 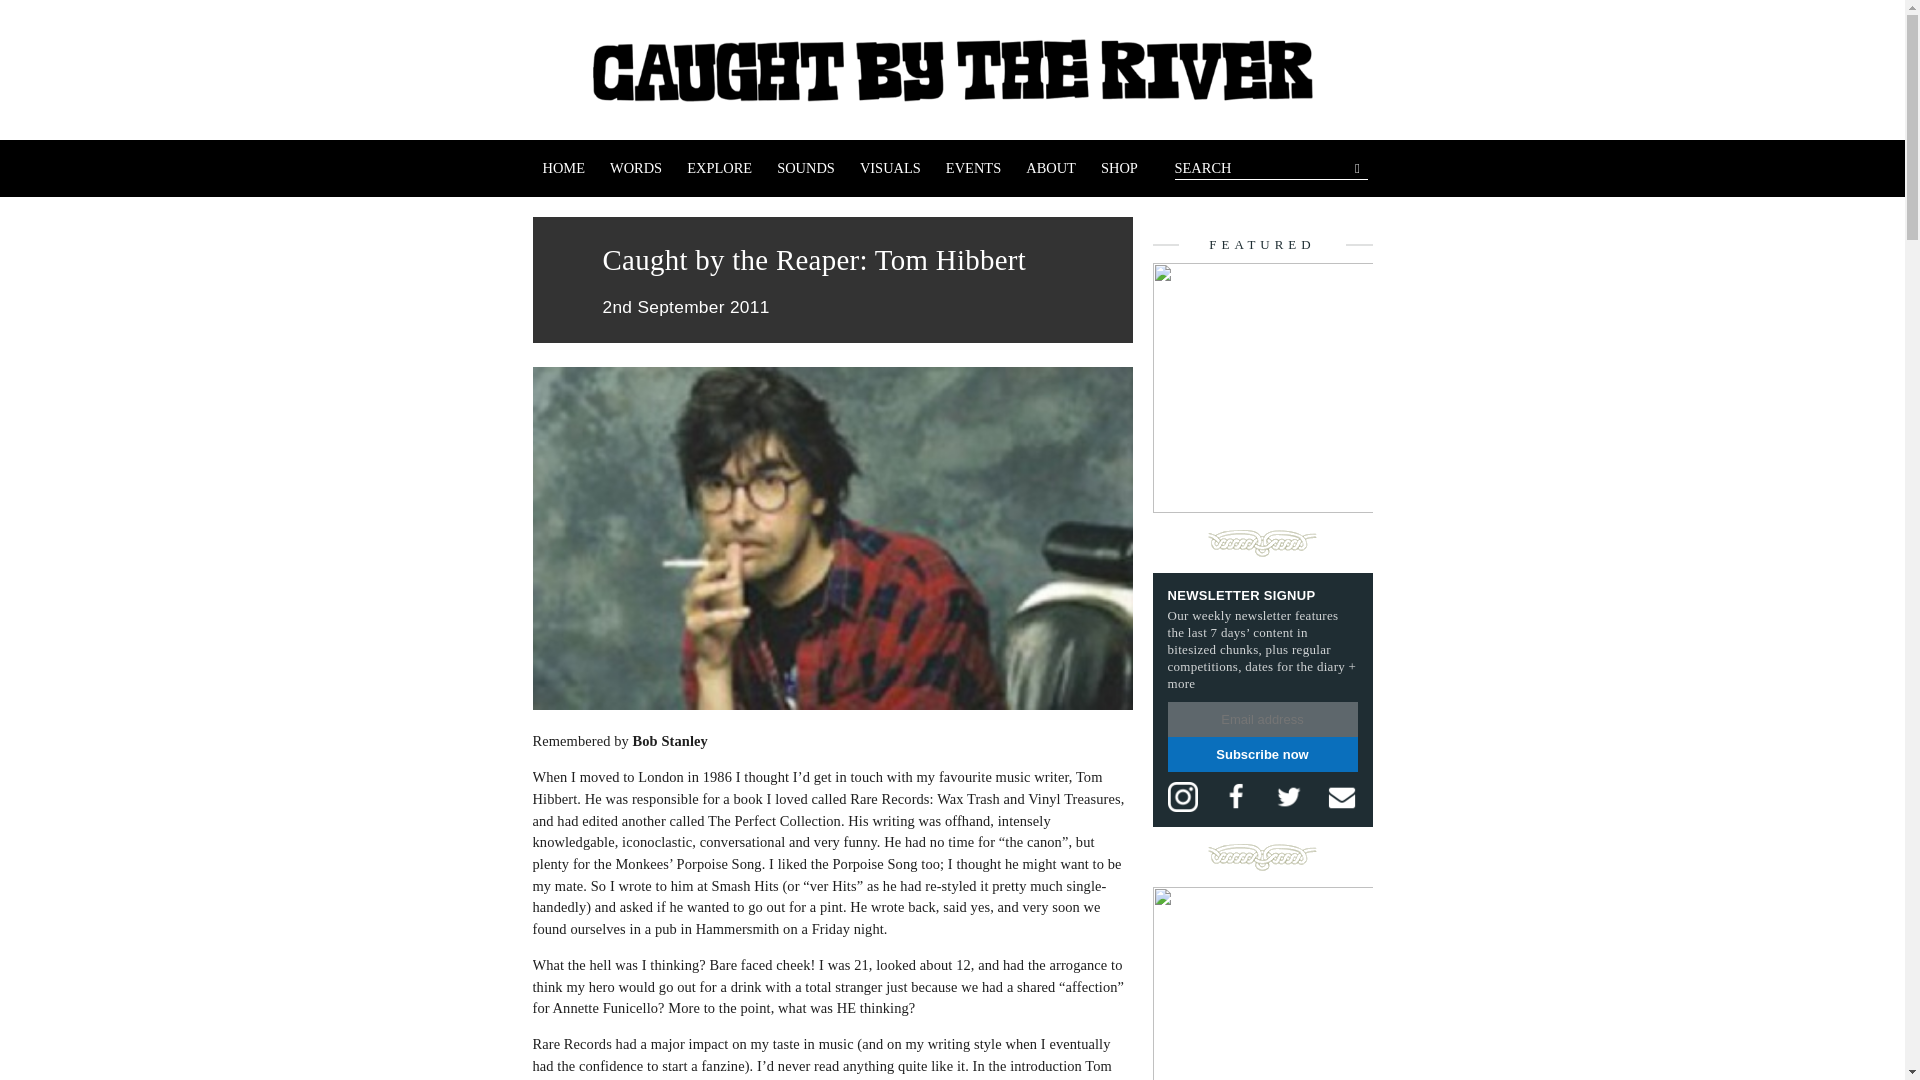 What do you see at coordinates (1182, 796) in the screenshot?
I see `Follow us on Instagram` at bounding box center [1182, 796].